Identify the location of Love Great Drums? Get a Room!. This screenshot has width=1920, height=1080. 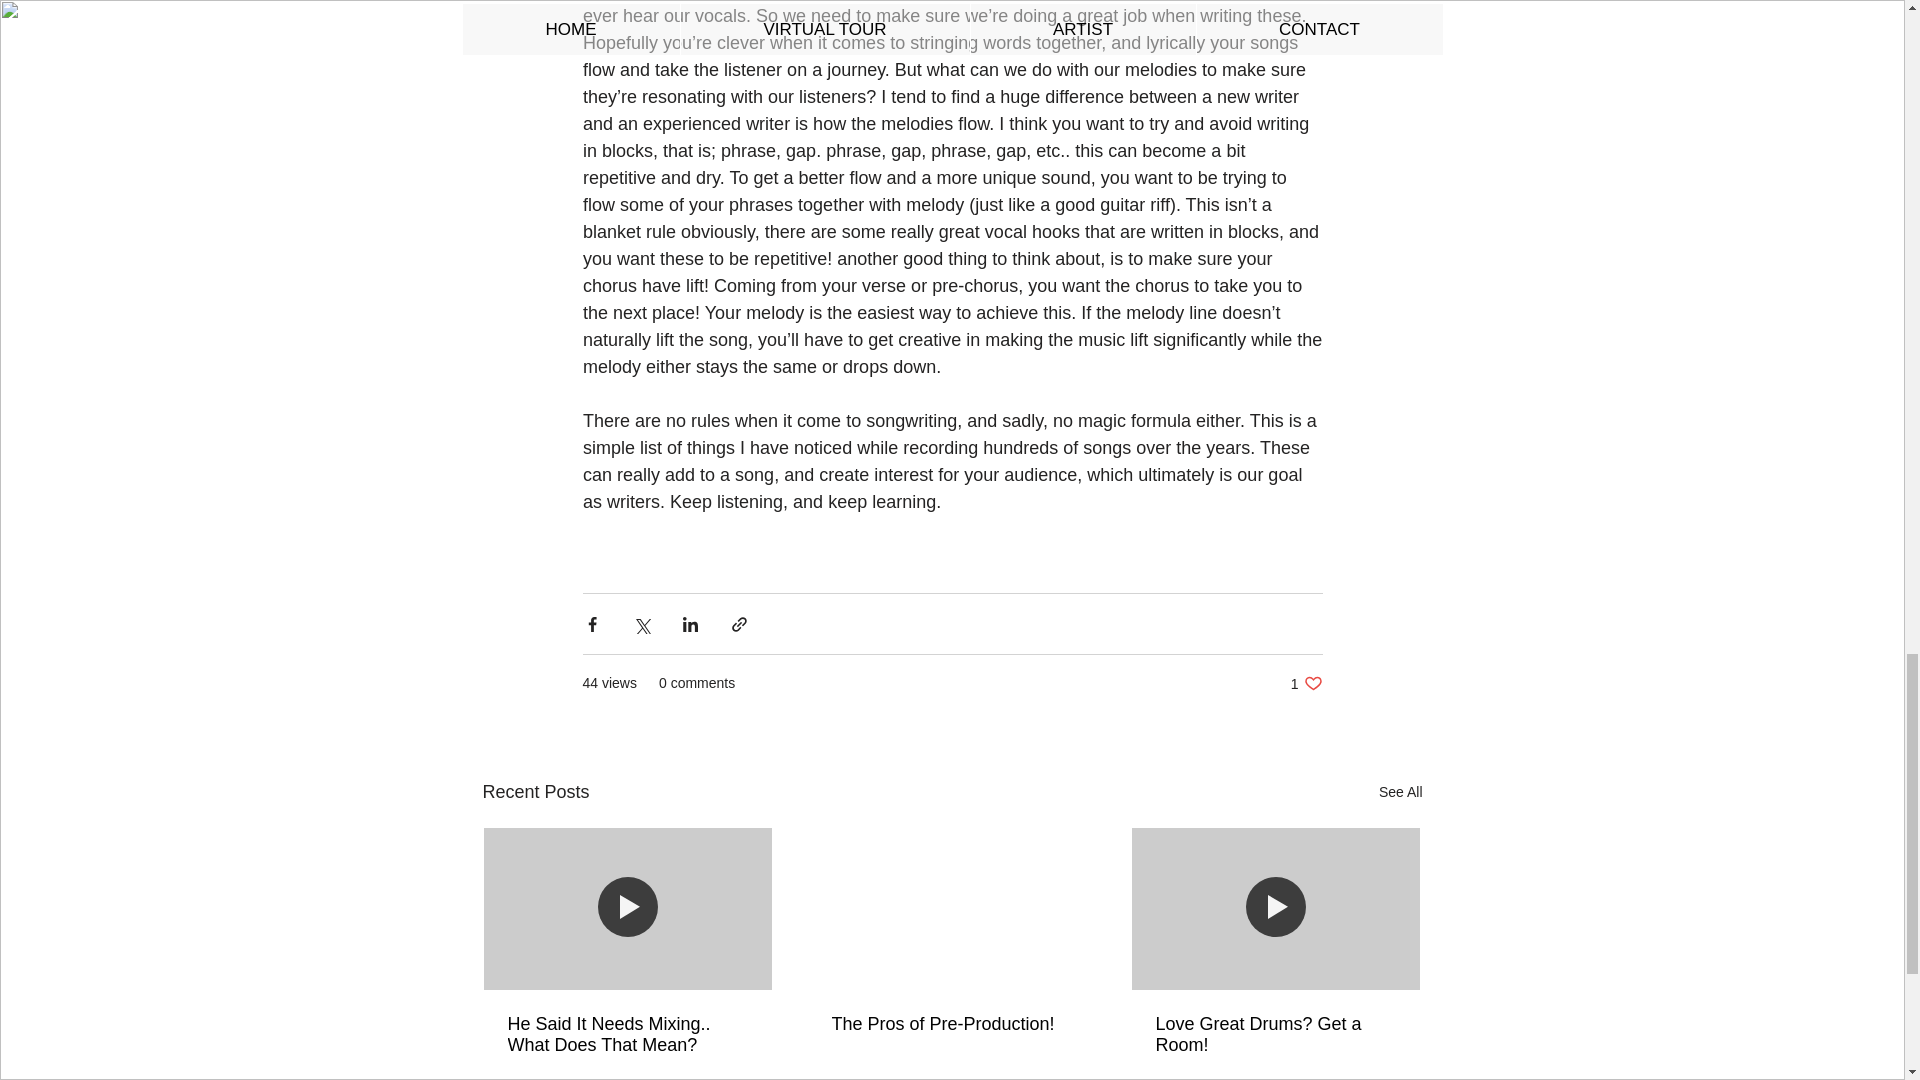
(1275, 1035).